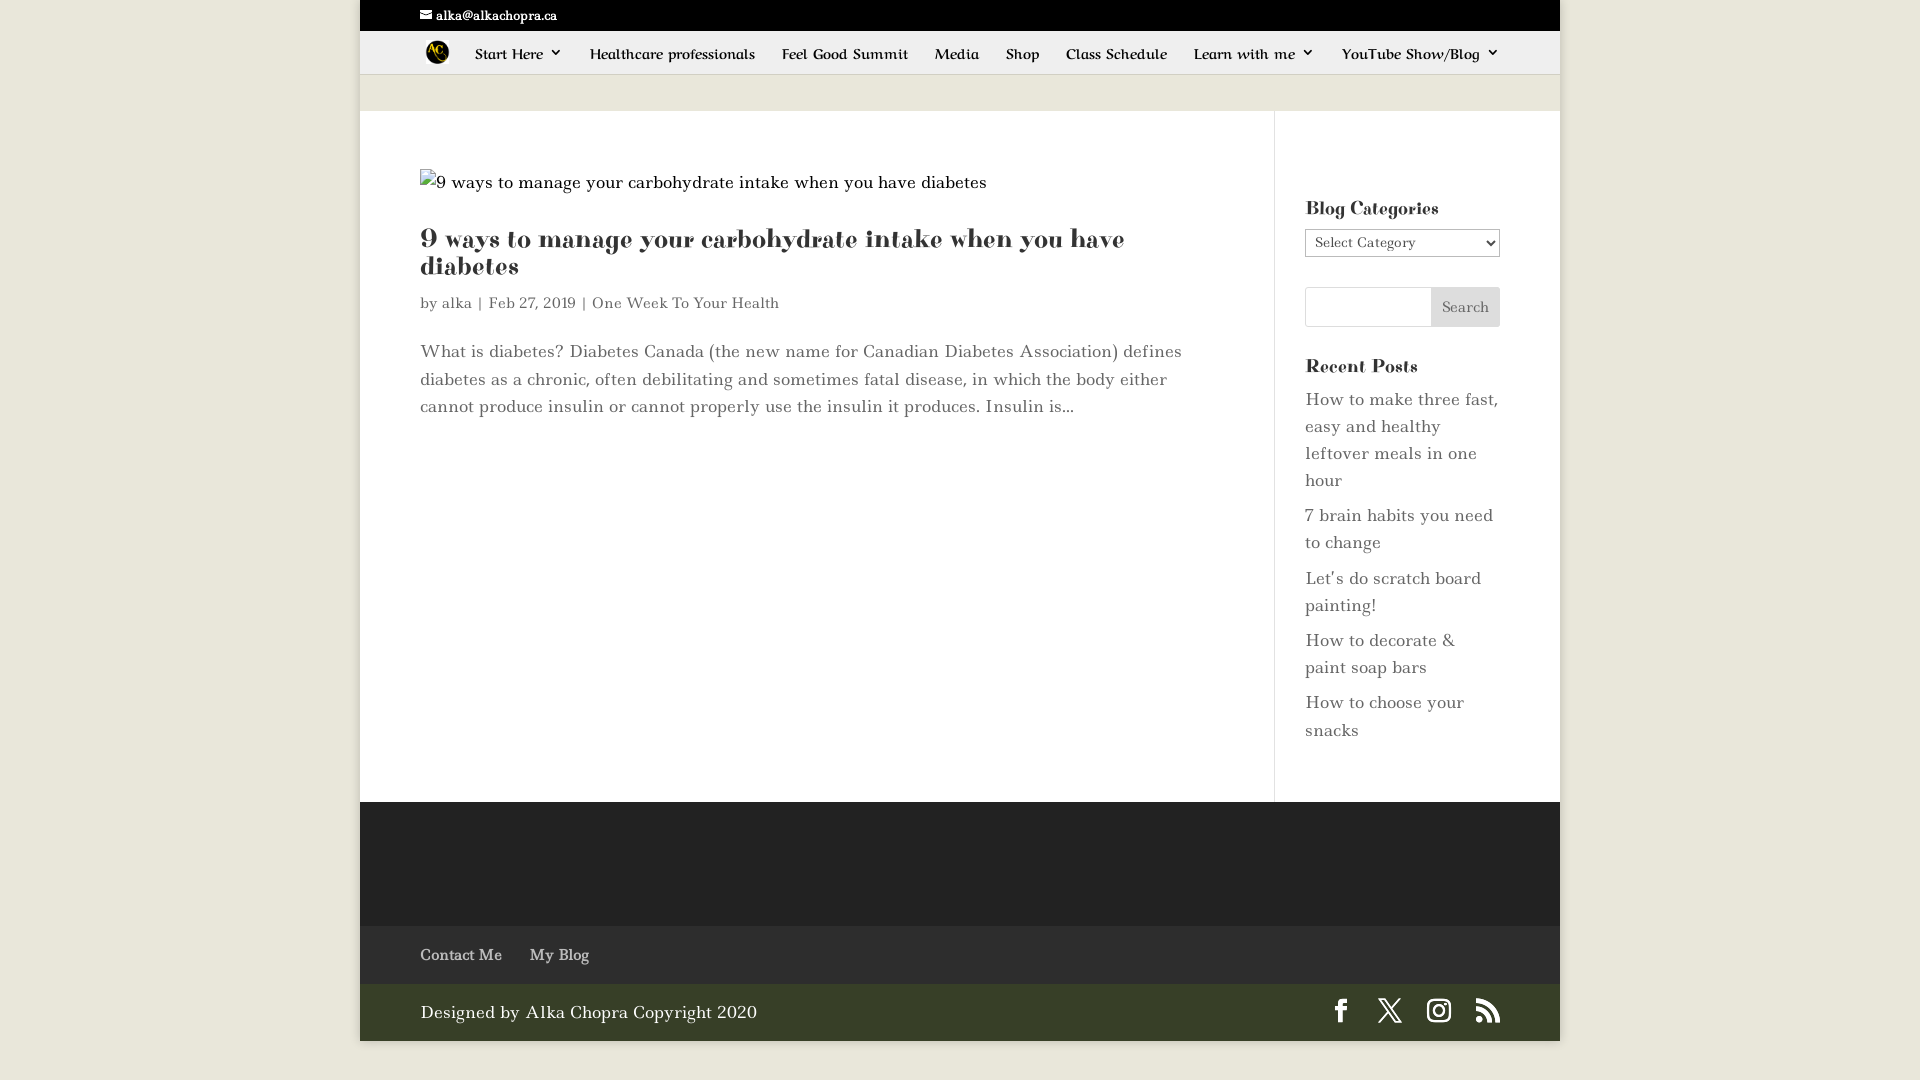 Image resolution: width=1920 pixels, height=1080 pixels. Describe the element at coordinates (1384, 716) in the screenshot. I see `How to choose your snacks` at that location.